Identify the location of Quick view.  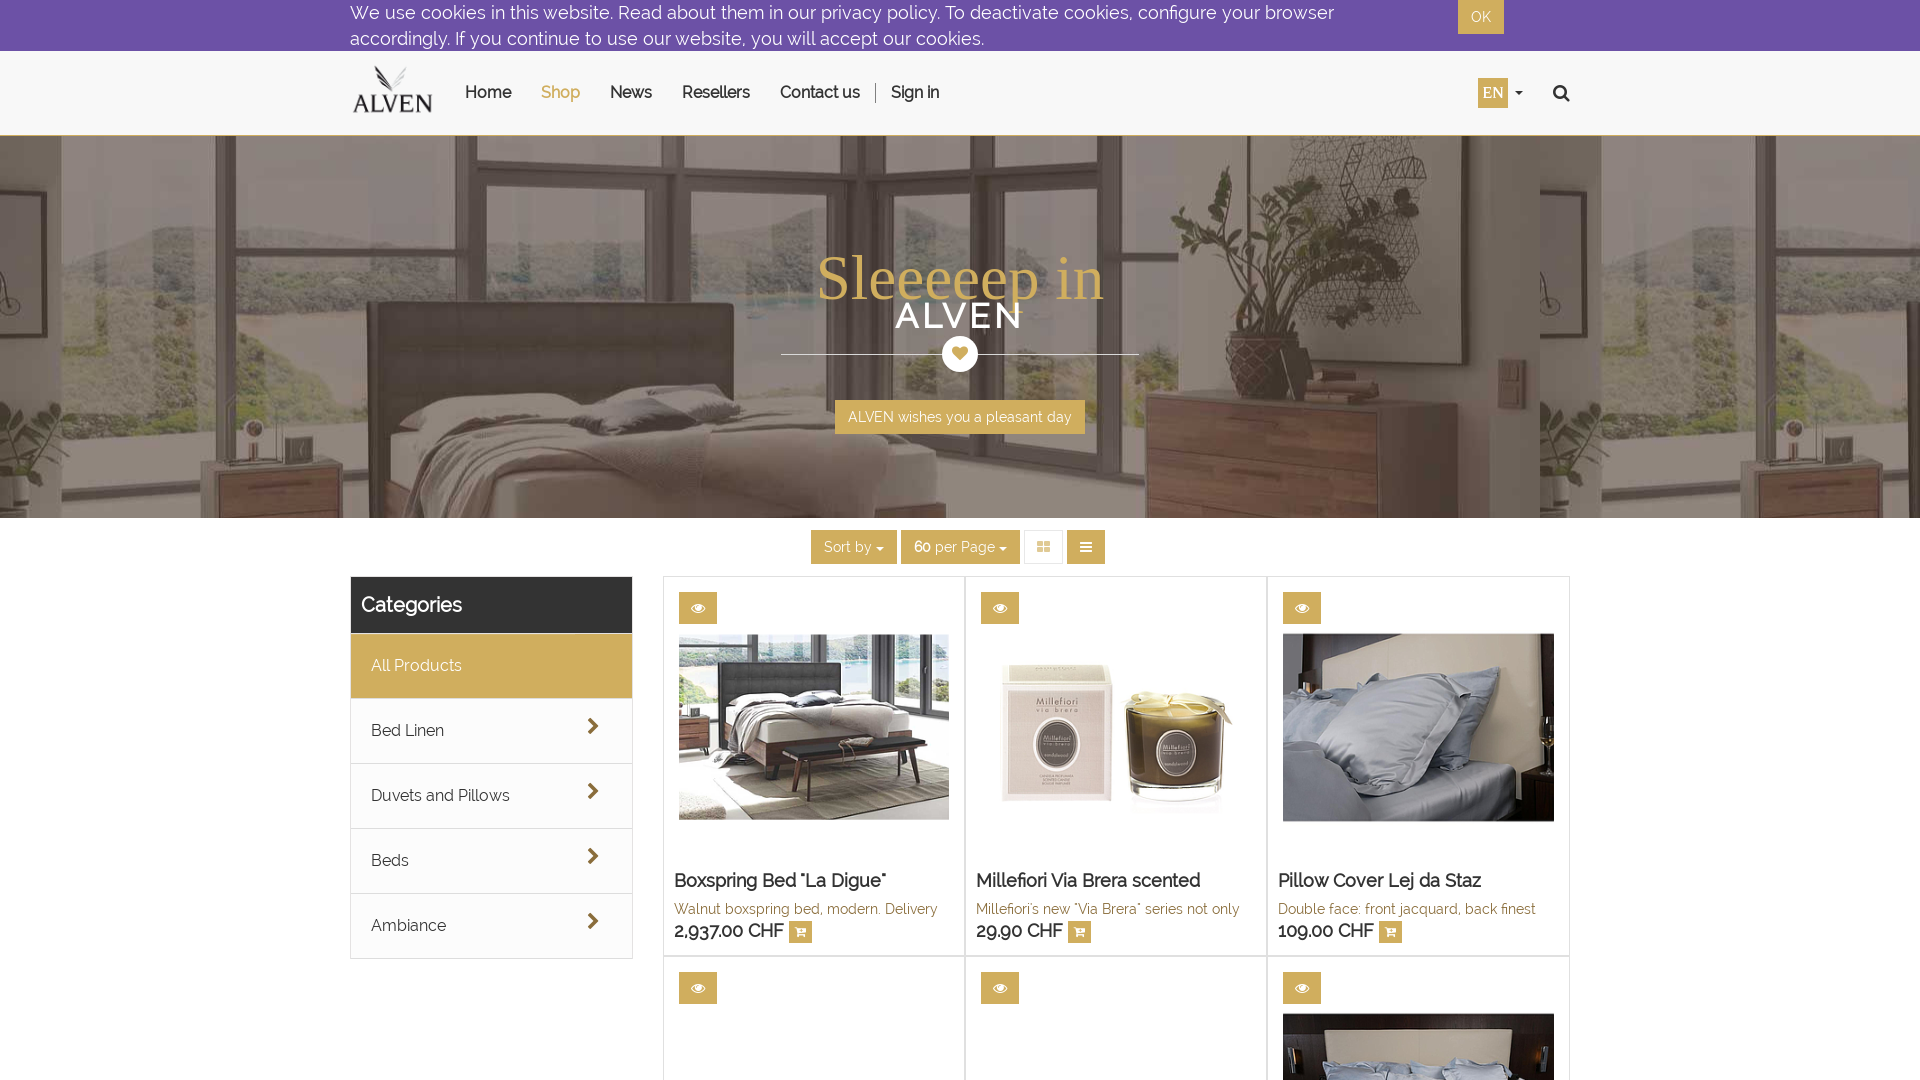
(1302, 608).